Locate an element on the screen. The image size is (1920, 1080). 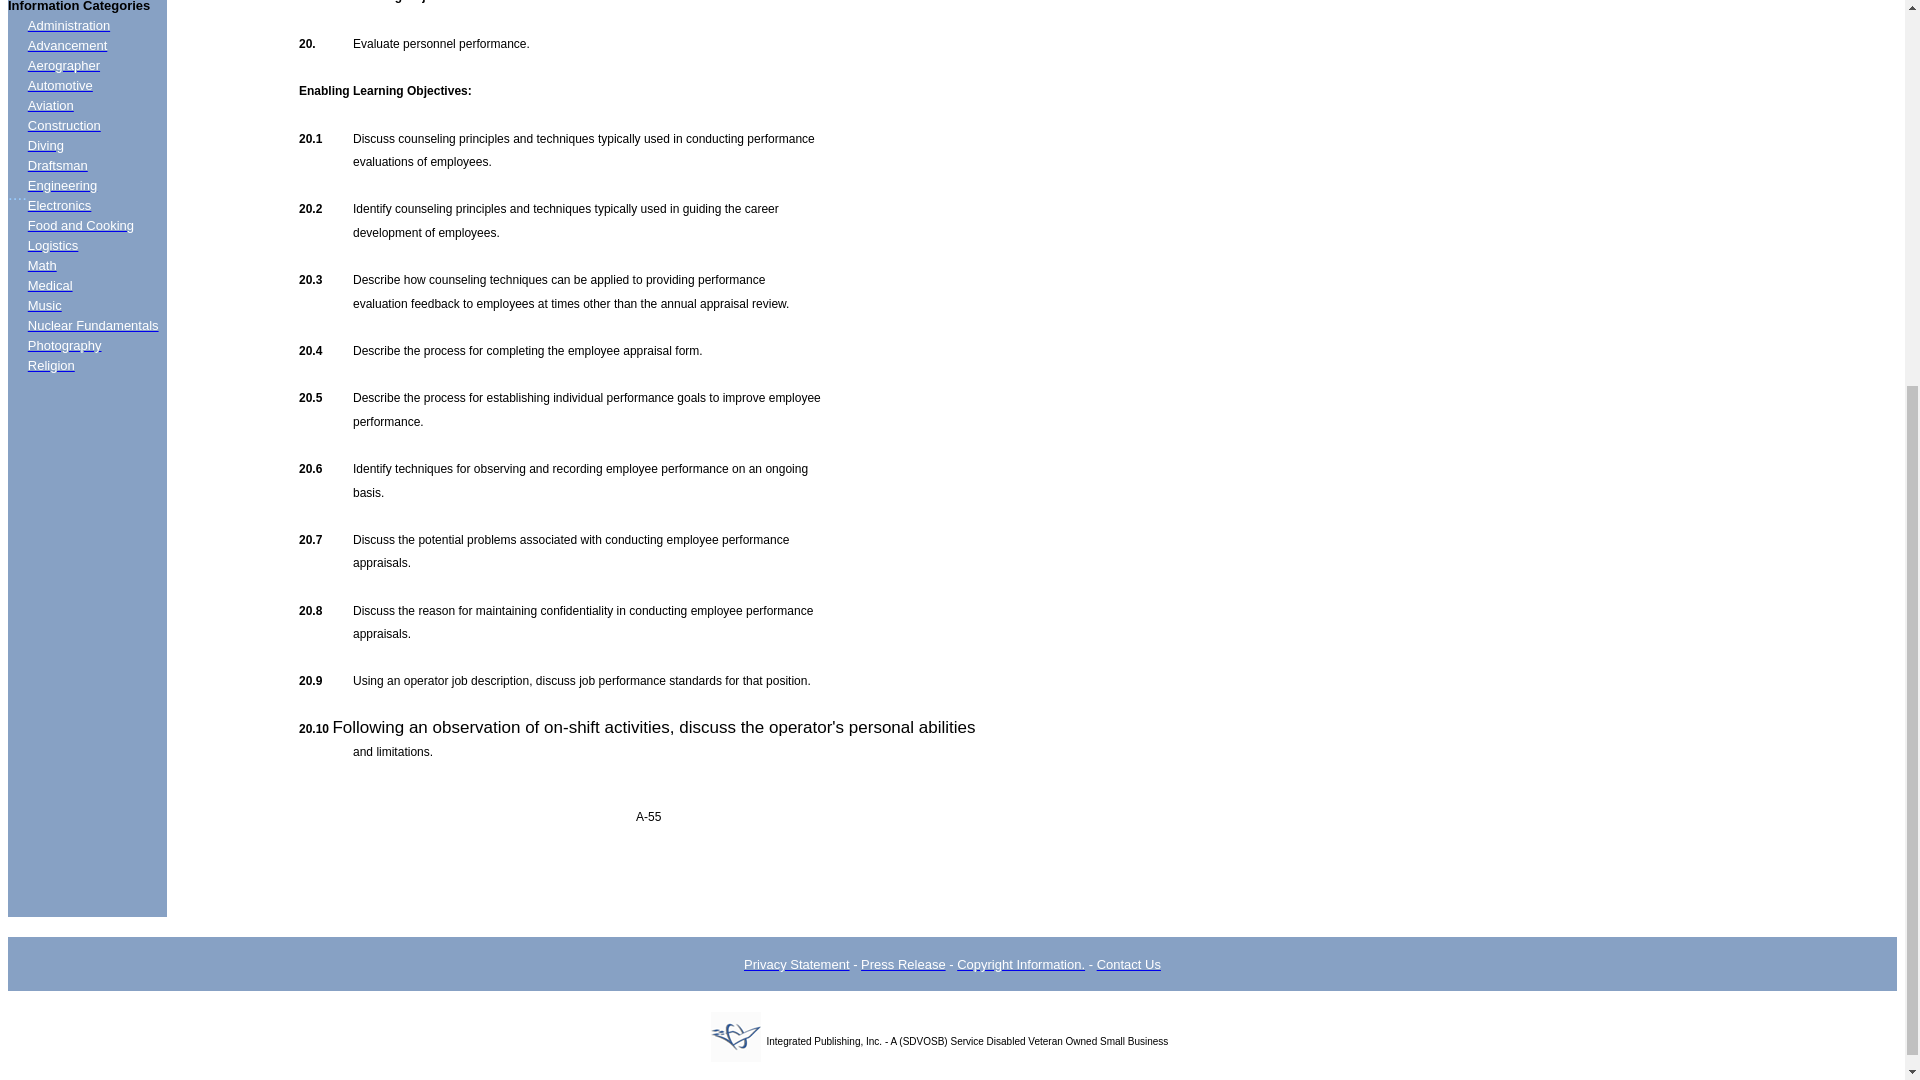
Privacy Statement is located at coordinates (797, 964).